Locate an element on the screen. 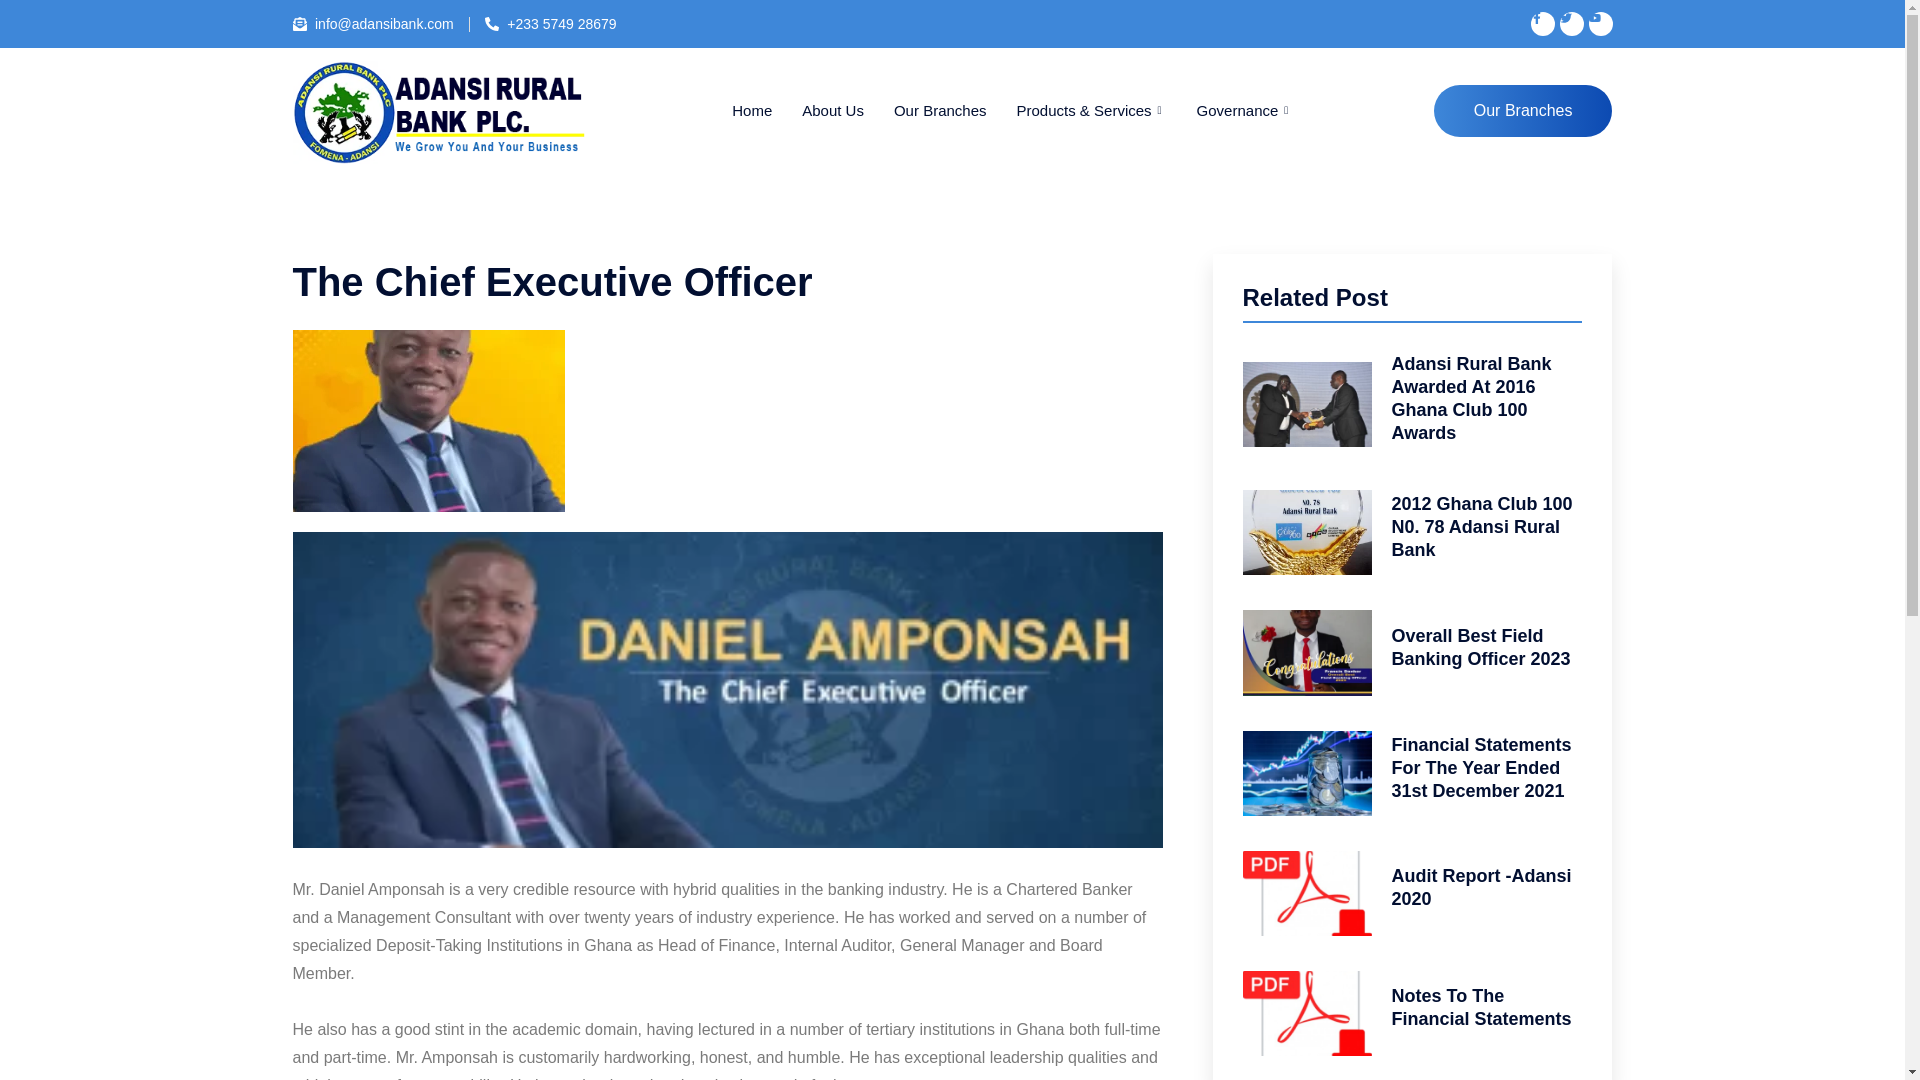 The image size is (1920, 1080). Our Branches is located at coordinates (940, 110).